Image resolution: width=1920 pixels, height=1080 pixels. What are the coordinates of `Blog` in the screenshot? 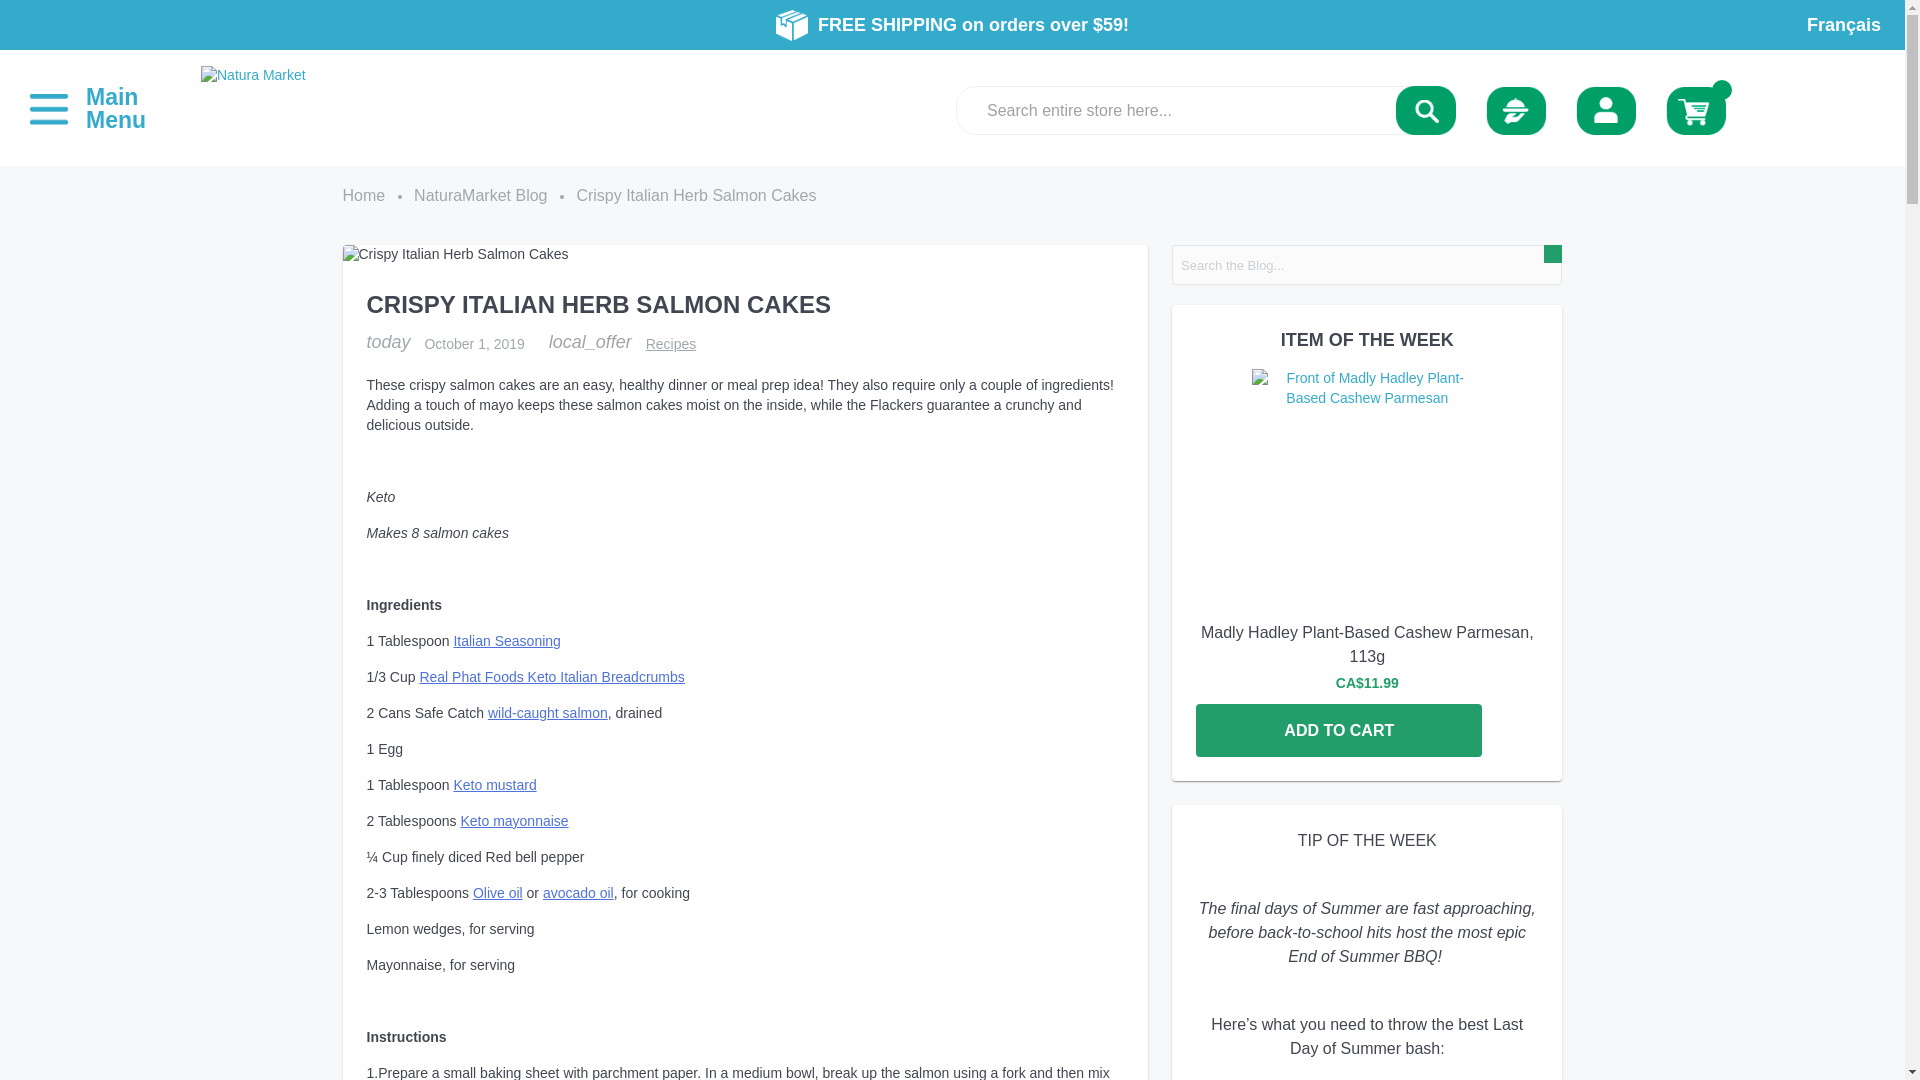 It's located at (1516, 110).